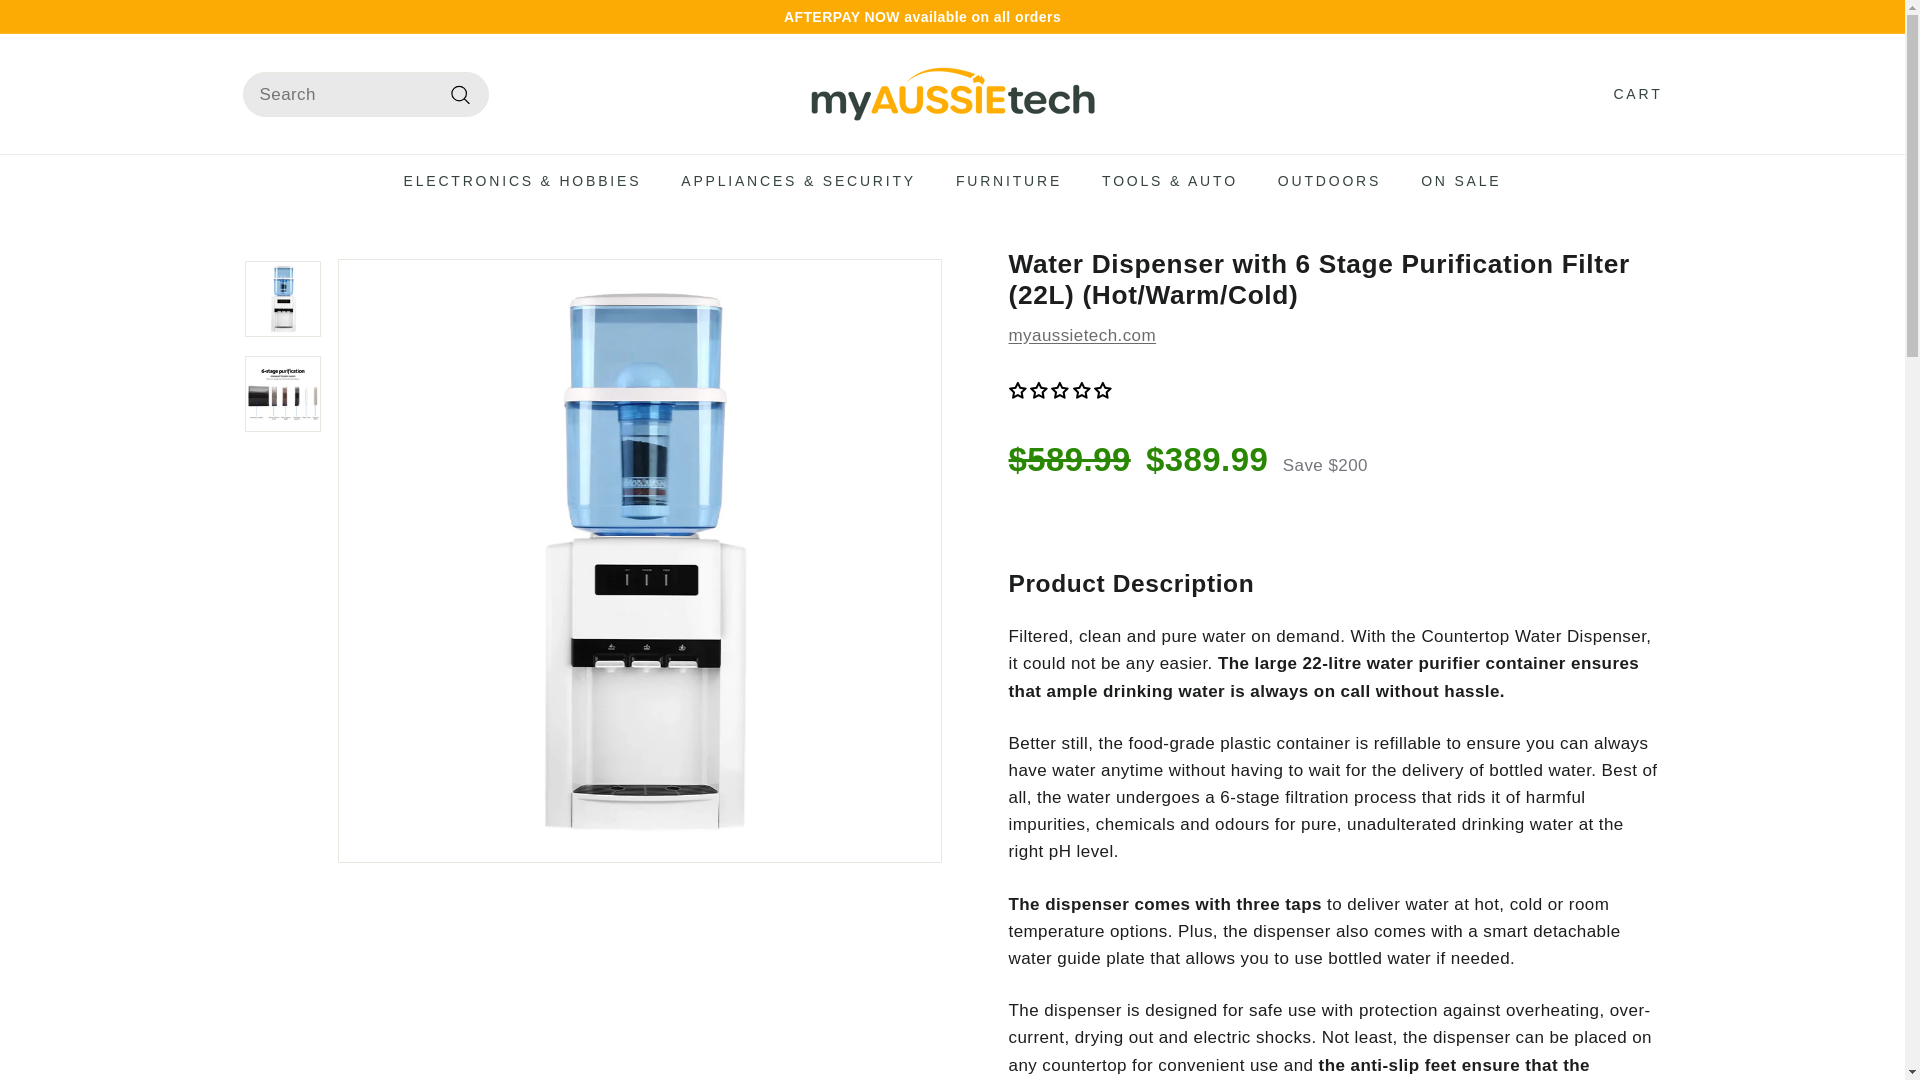 This screenshot has width=1920, height=1080. Describe the element at coordinates (1082, 335) in the screenshot. I see `myaussietech.com` at that location.